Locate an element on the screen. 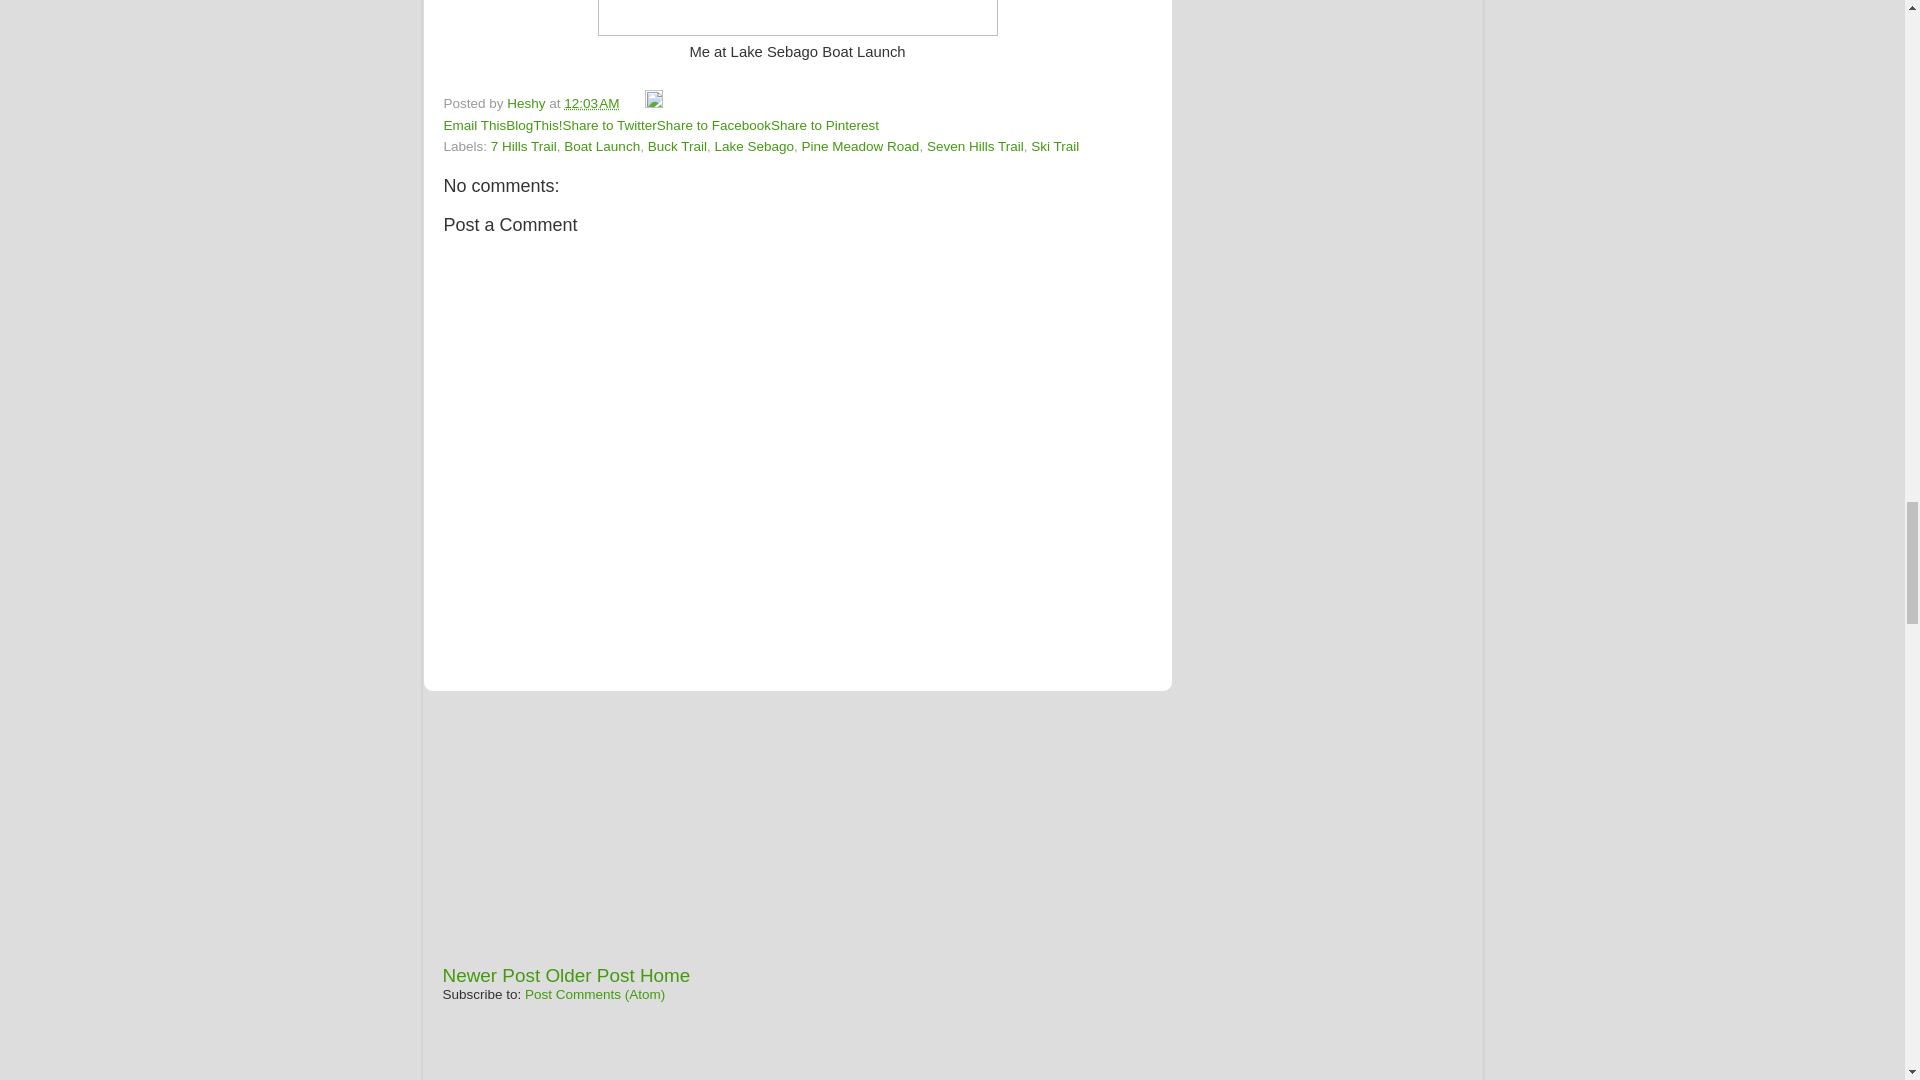  Heshy is located at coordinates (528, 104).